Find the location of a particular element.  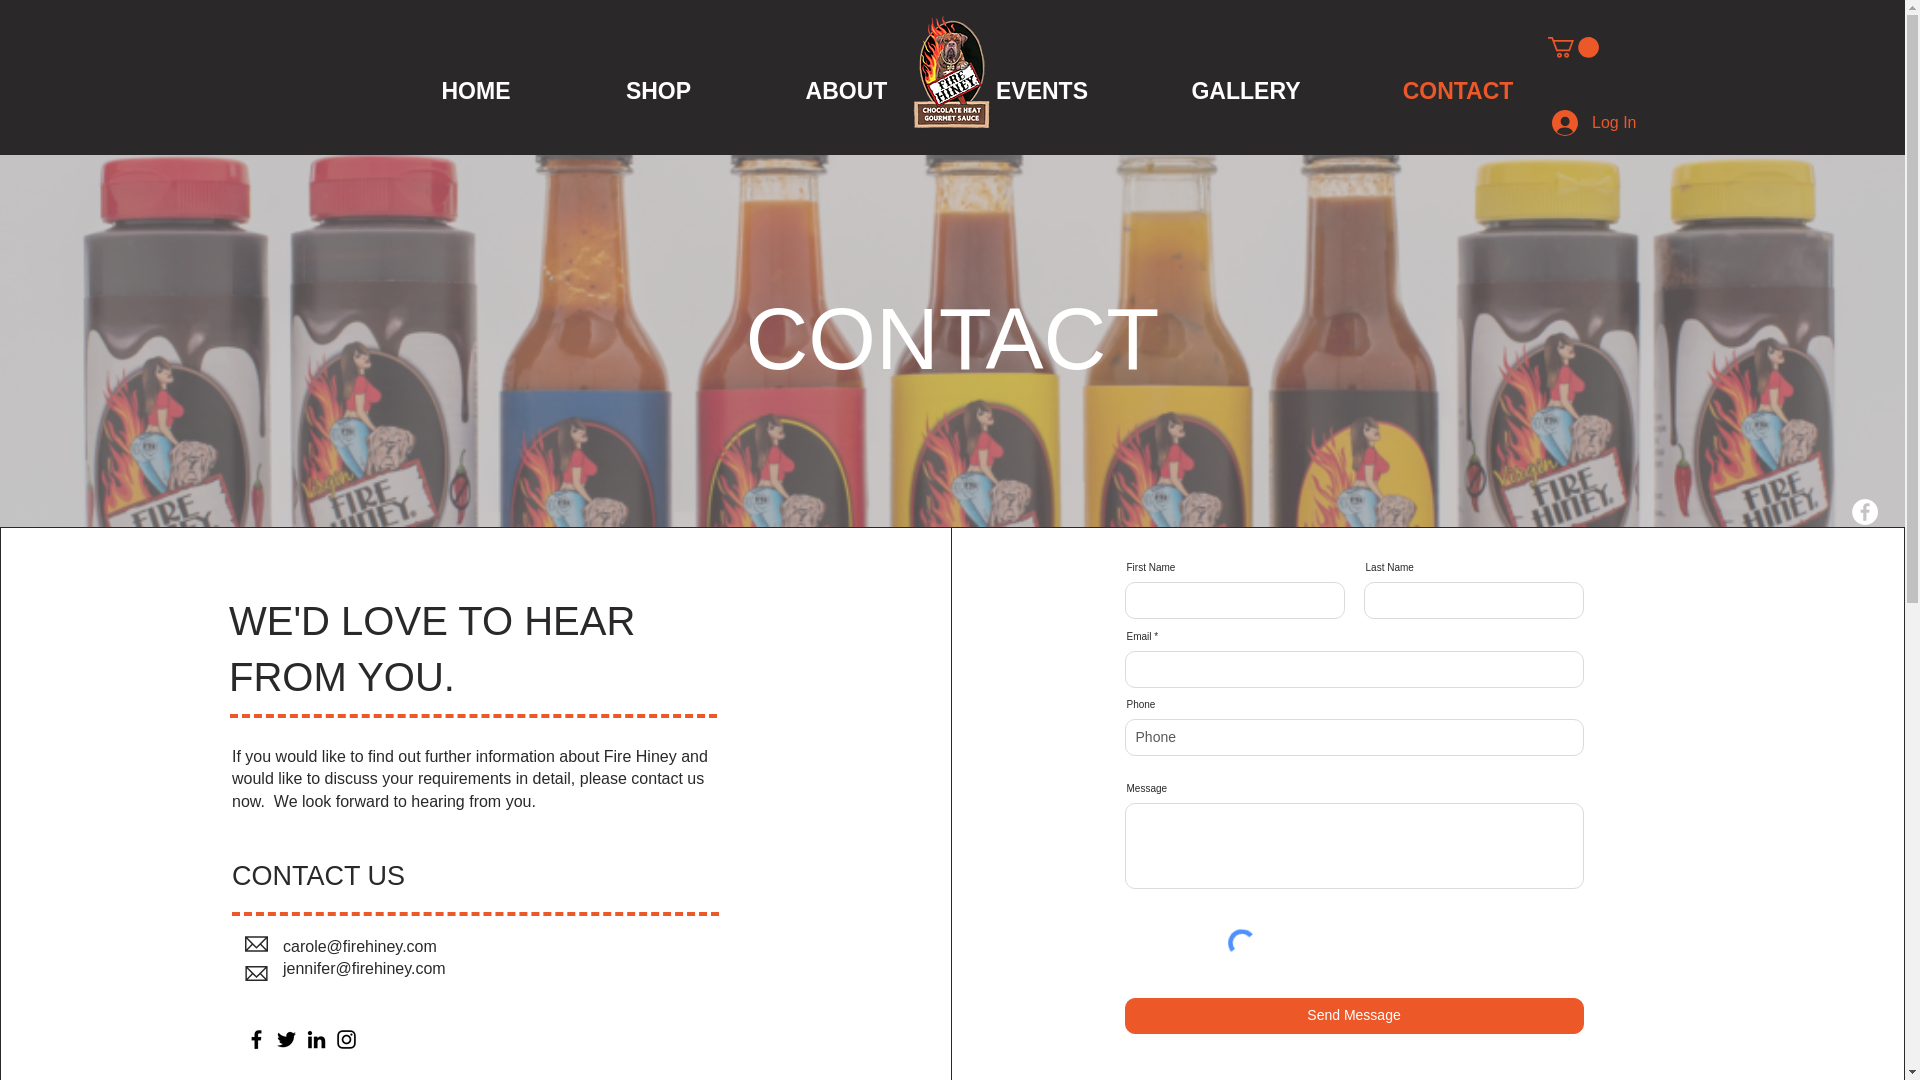

EVENTS is located at coordinates (1042, 90).